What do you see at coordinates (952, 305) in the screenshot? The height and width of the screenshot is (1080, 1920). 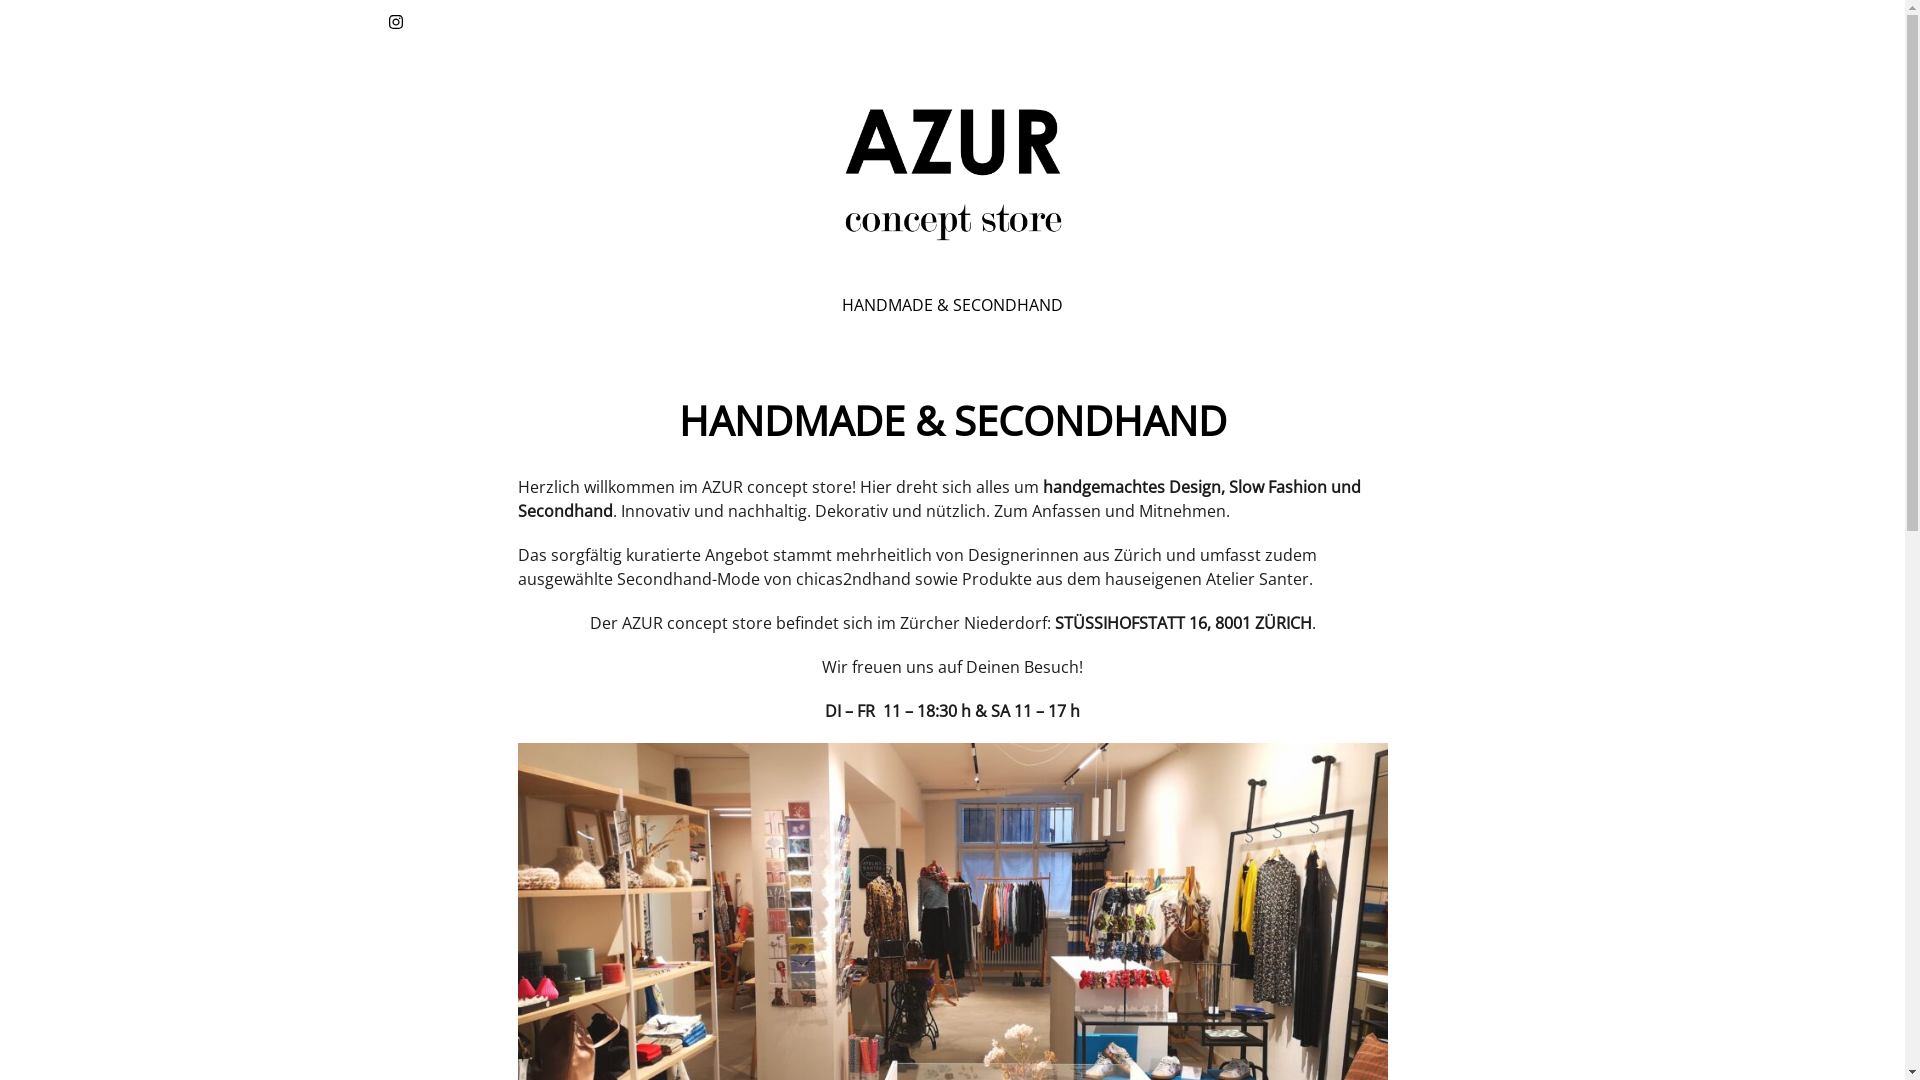 I see `HANDMADE & SECONDHAND` at bounding box center [952, 305].